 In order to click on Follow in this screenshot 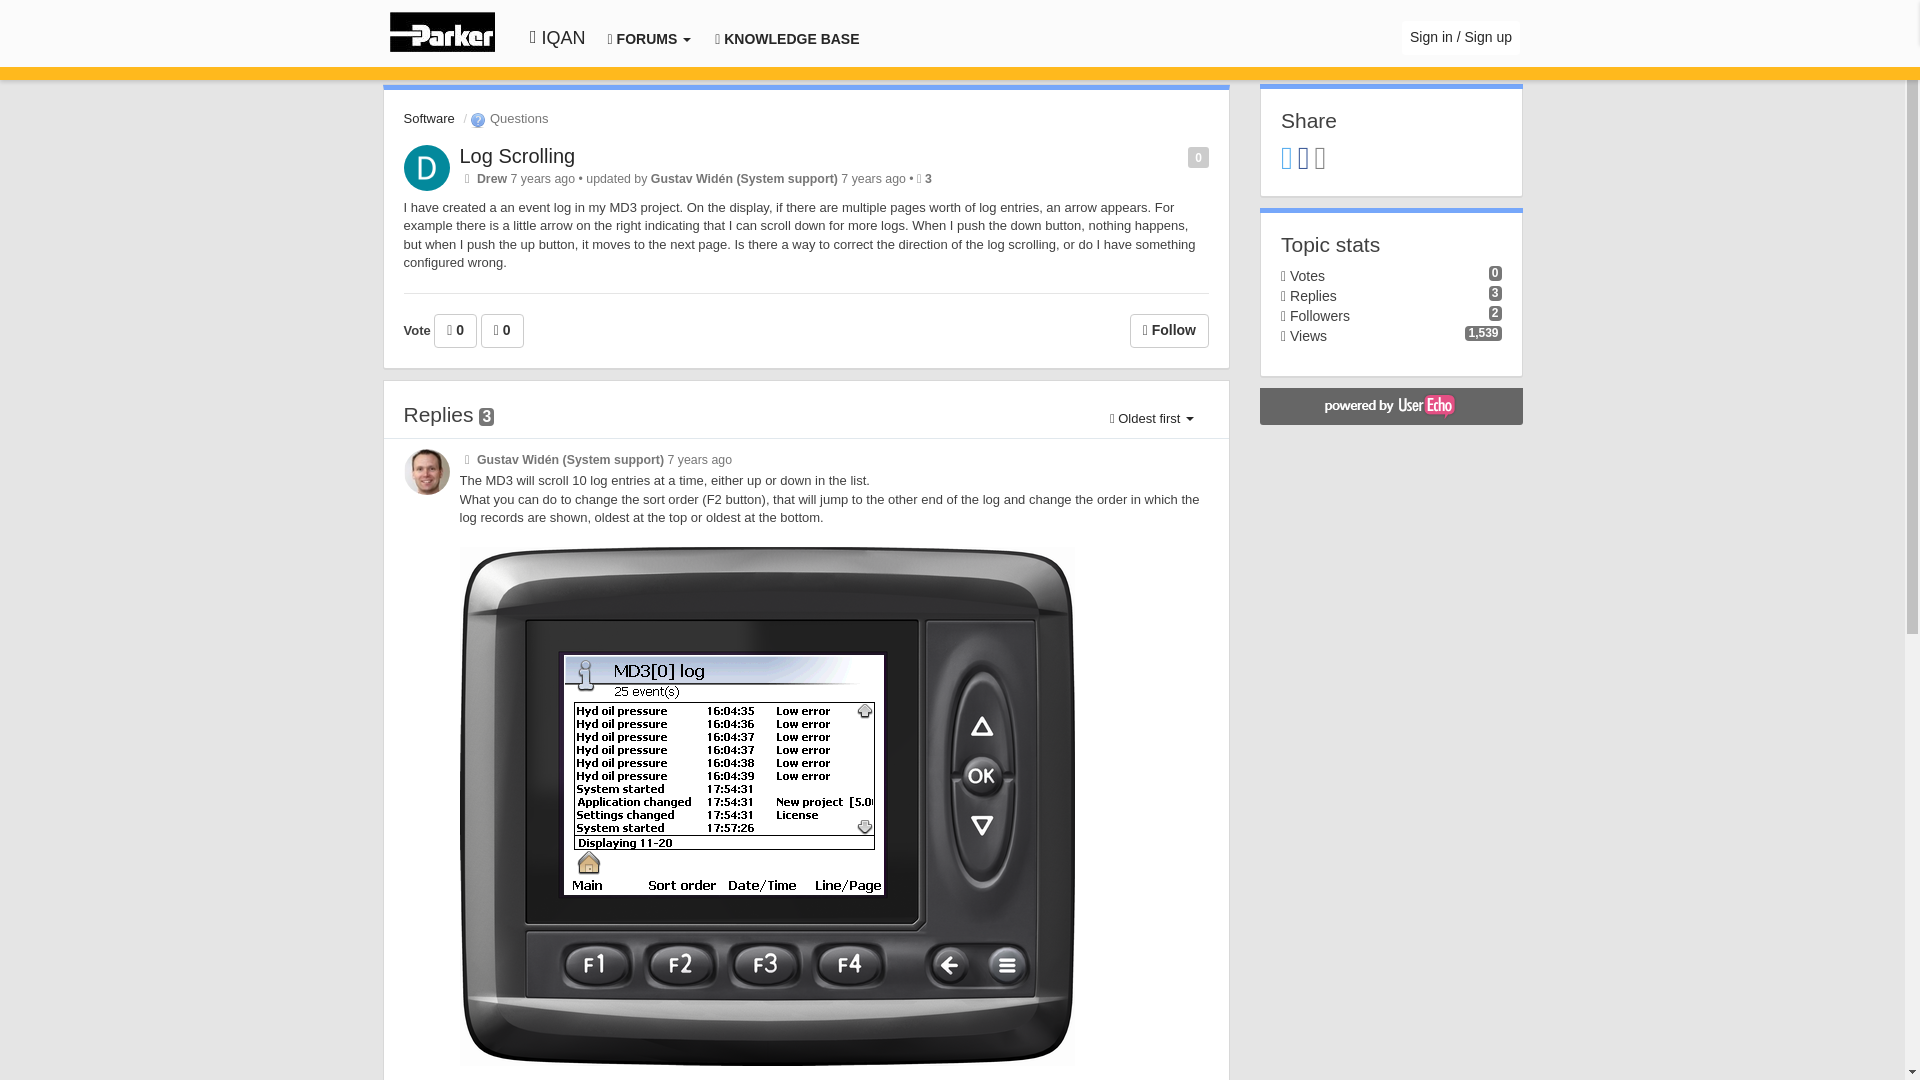, I will do `click(1170, 330)`.